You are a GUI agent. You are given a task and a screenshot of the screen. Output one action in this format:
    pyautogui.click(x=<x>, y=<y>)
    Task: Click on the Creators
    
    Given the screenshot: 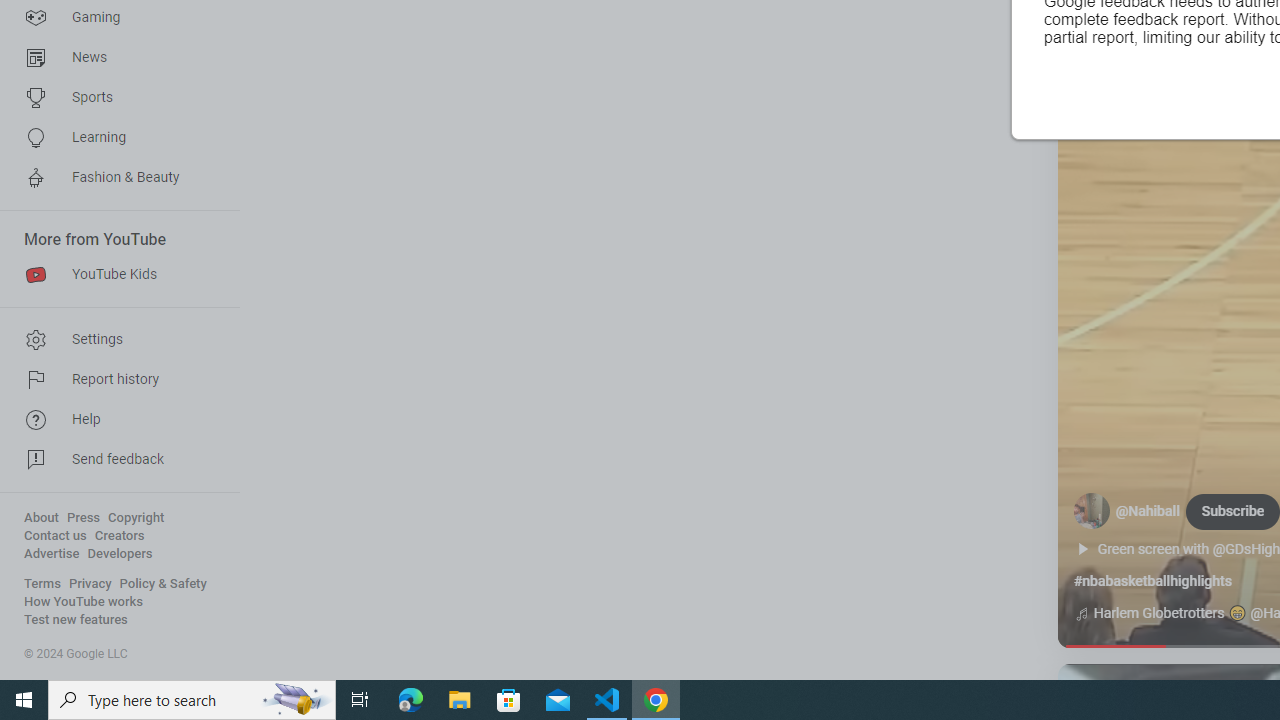 What is the action you would take?
    pyautogui.click(x=118, y=536)
    